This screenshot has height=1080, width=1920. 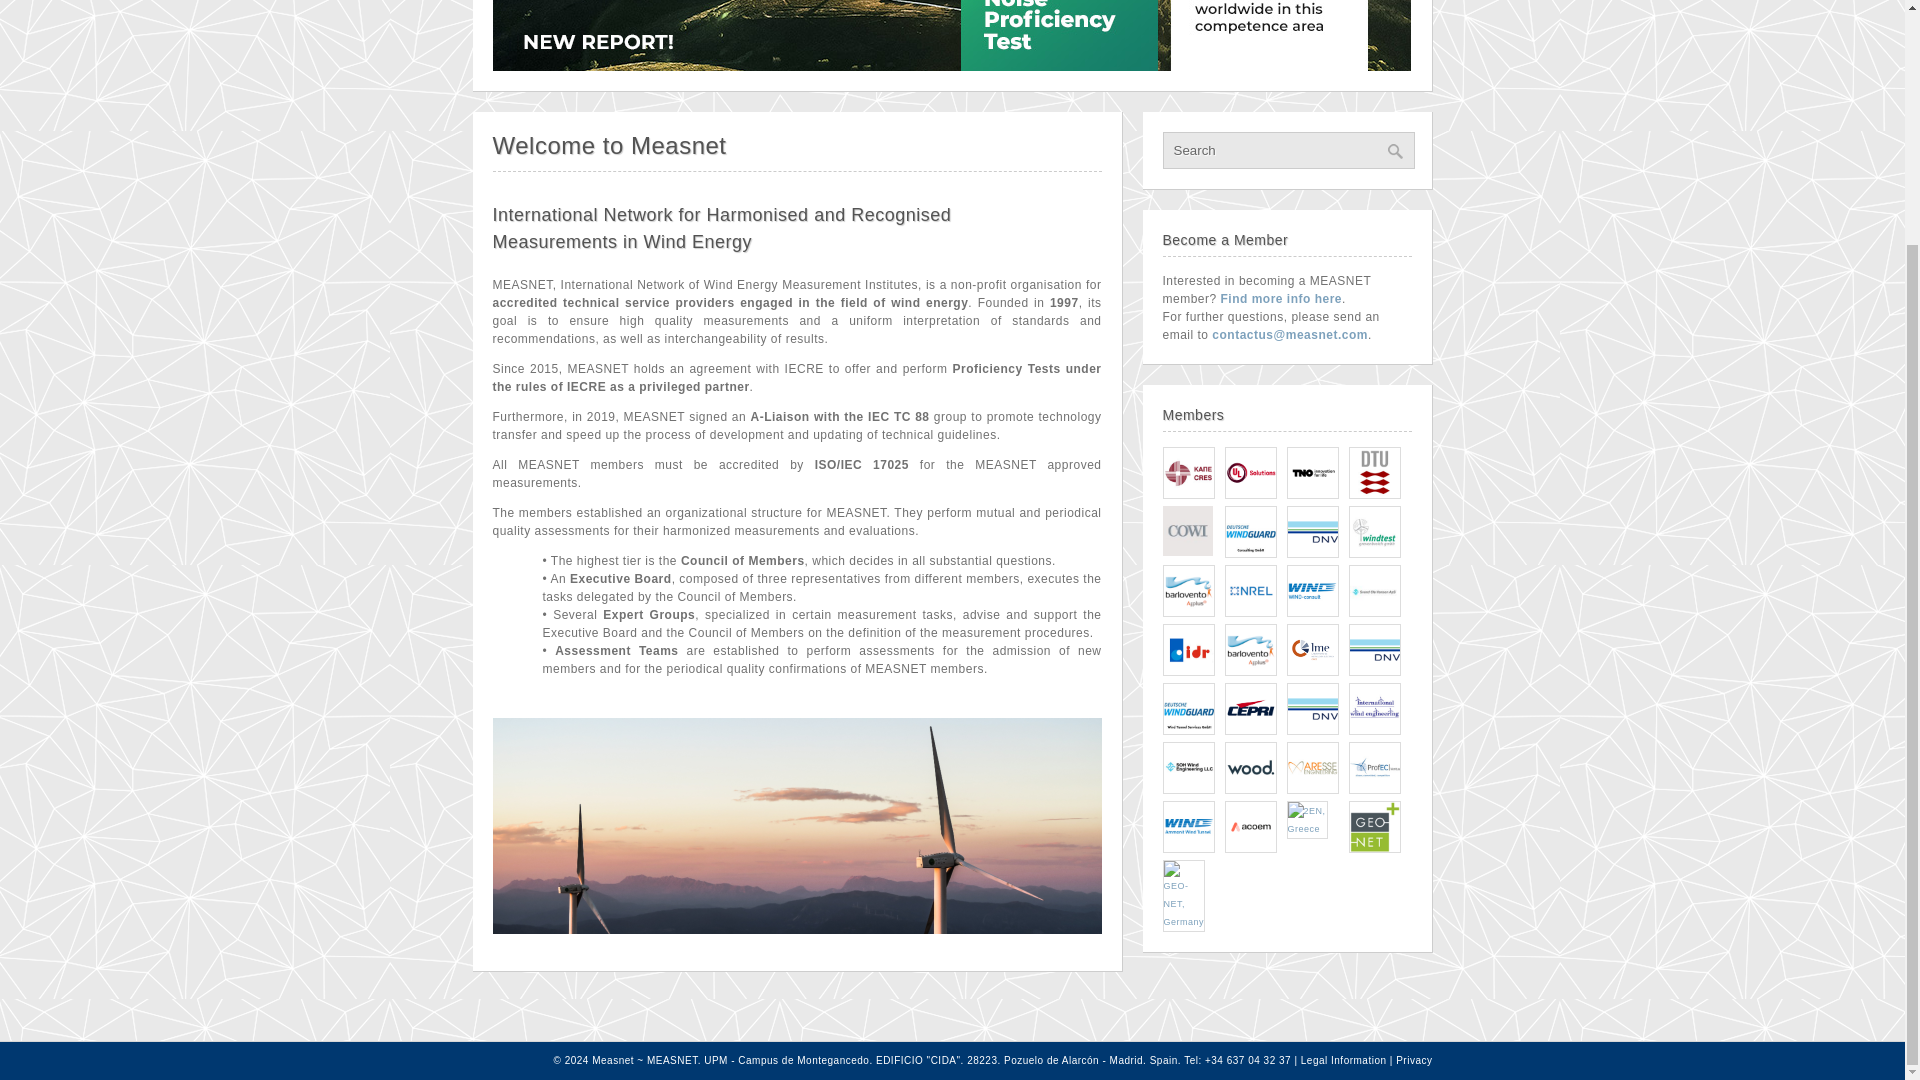 I want to click on  CRES - Centre for Renewable Energy Sources, Greece, so click(x=1187, y=472).